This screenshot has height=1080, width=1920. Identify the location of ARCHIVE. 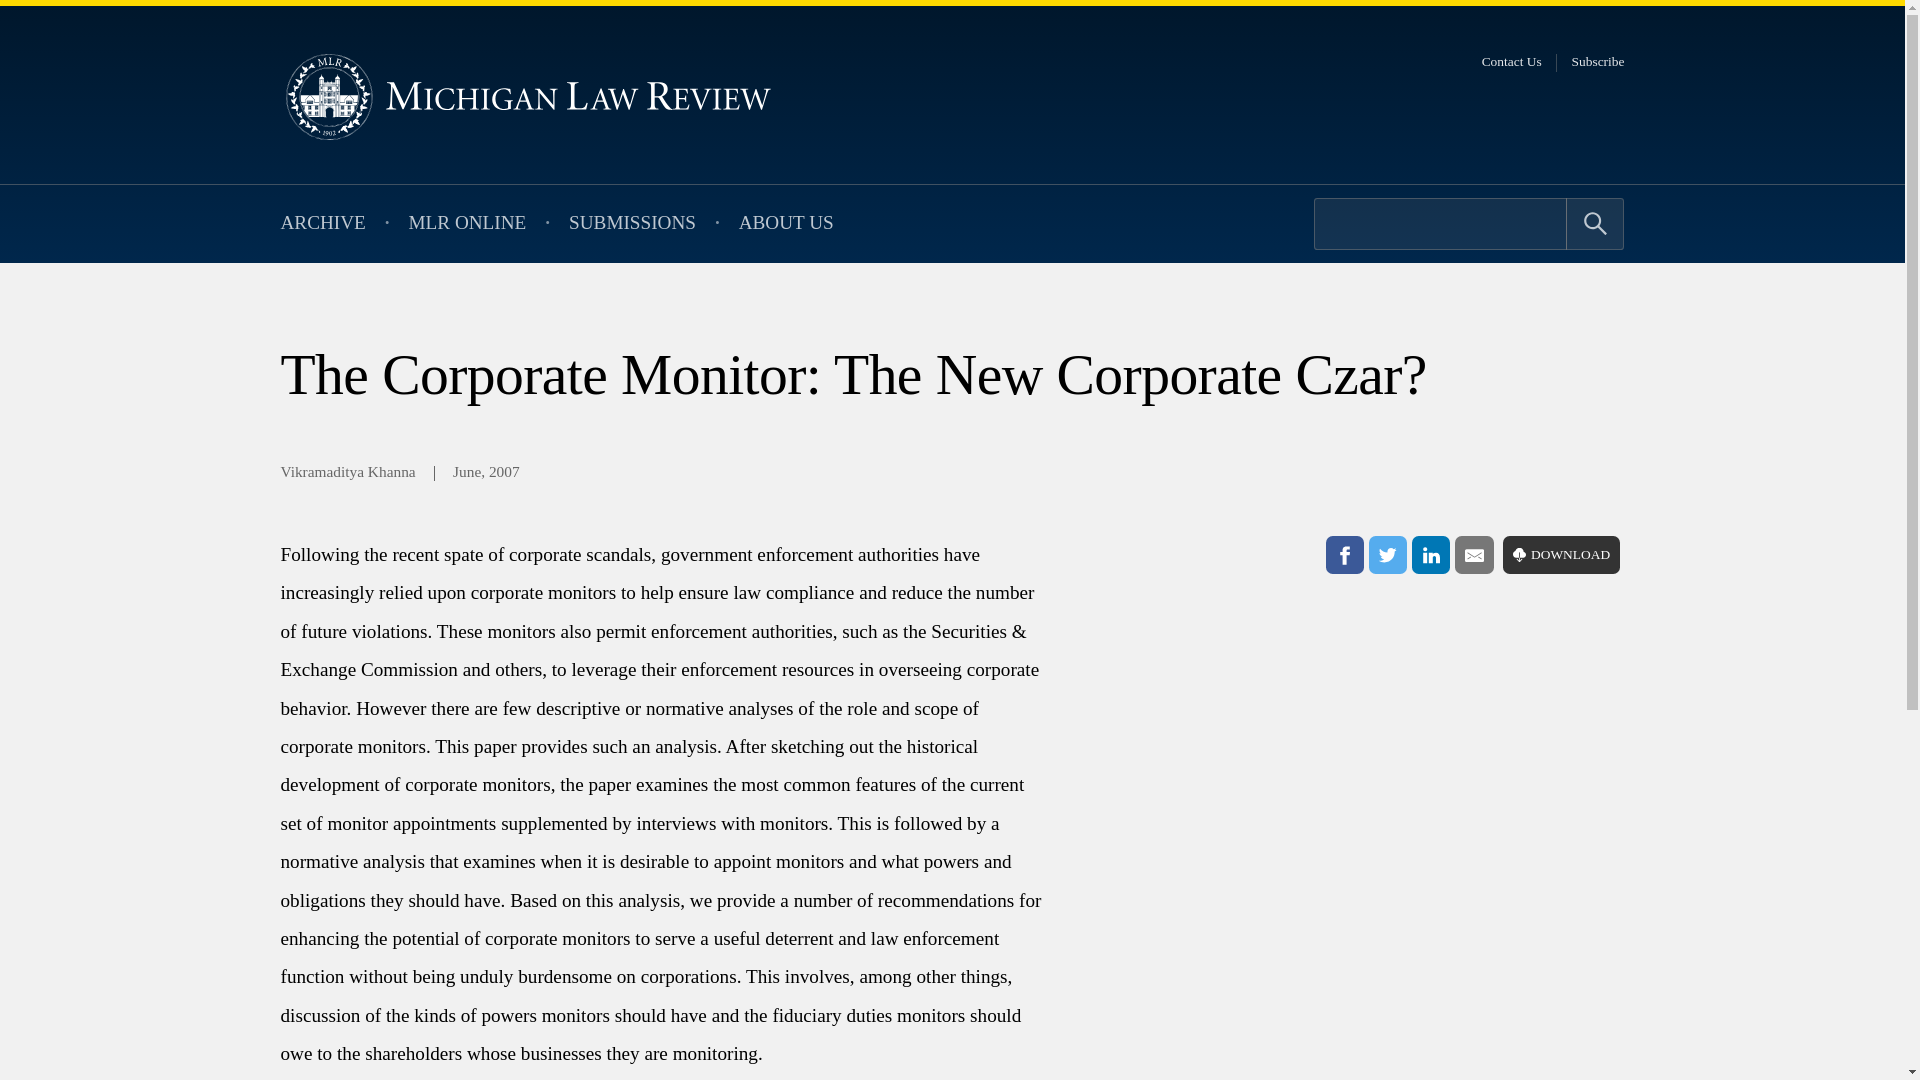
(322, 224).